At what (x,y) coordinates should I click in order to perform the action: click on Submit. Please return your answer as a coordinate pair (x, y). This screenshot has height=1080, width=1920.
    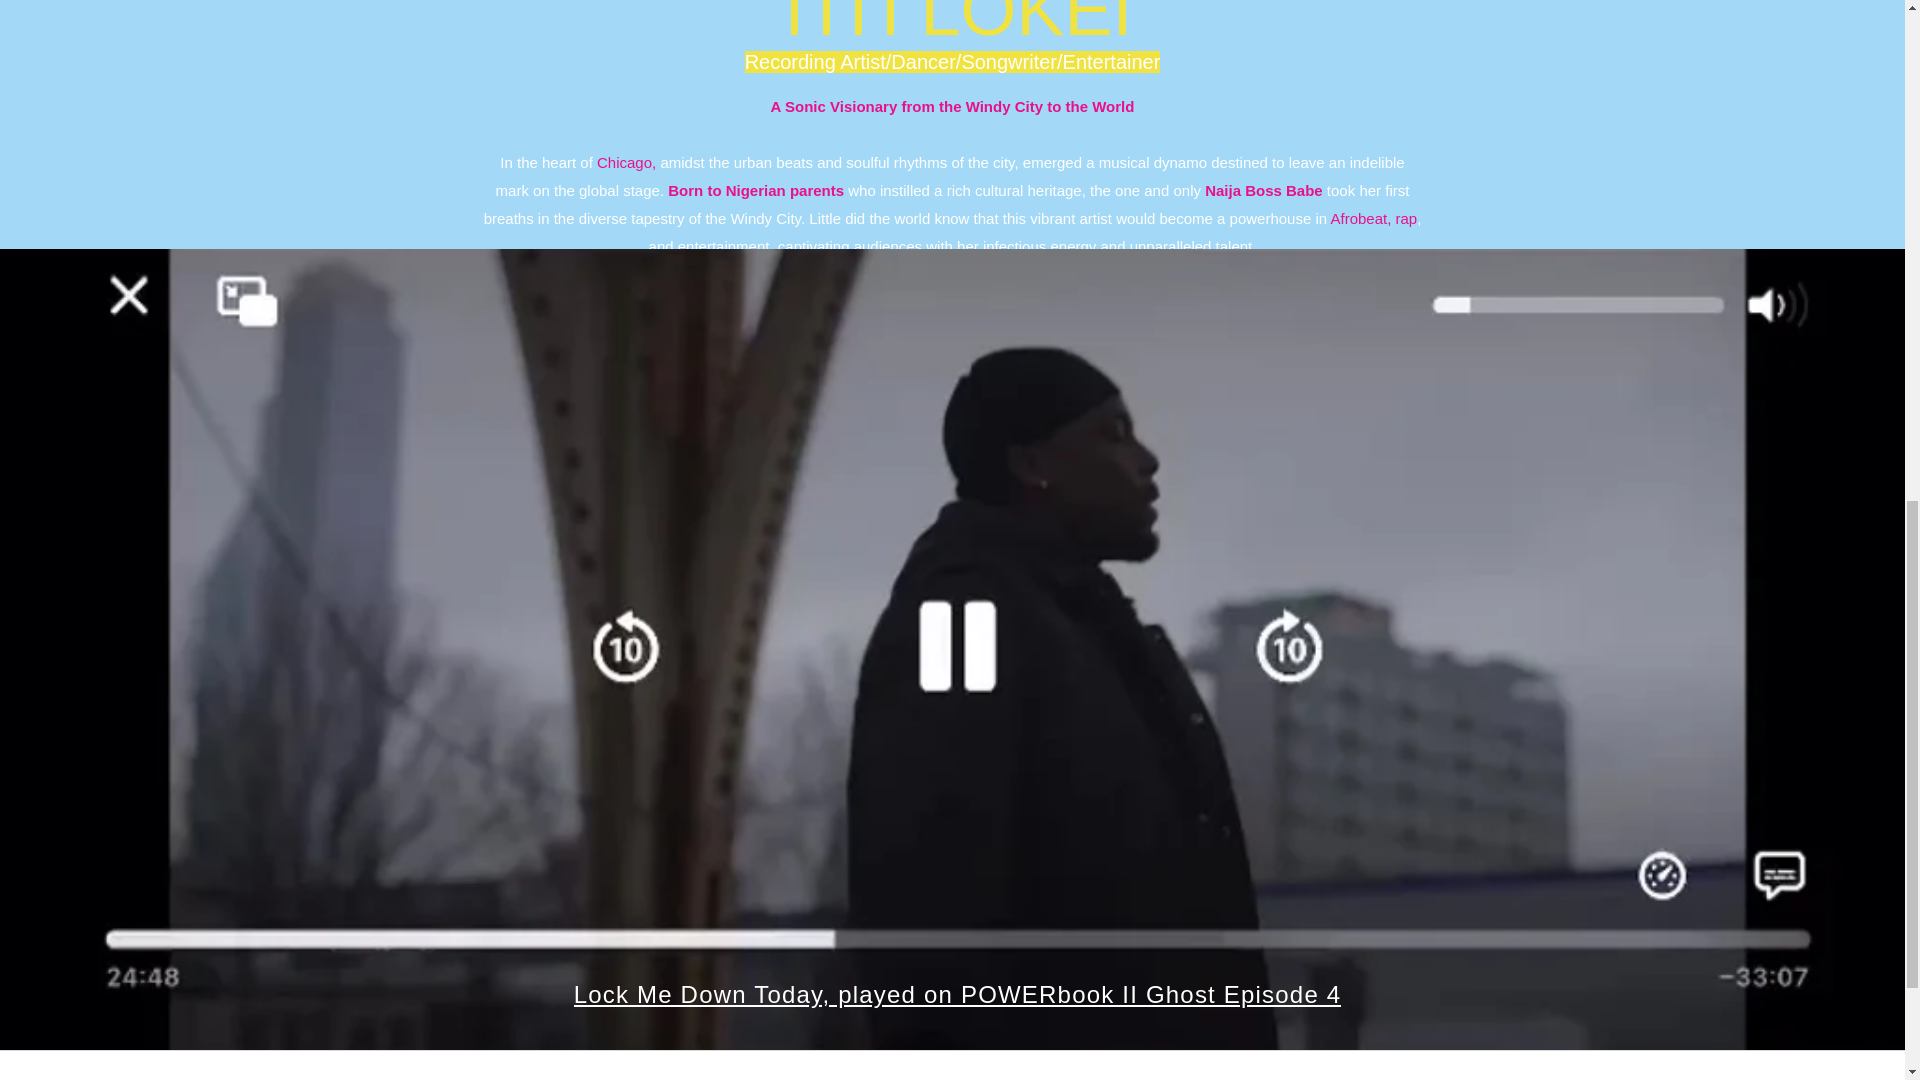
    Looking at the image, I should click on (1371, 782).